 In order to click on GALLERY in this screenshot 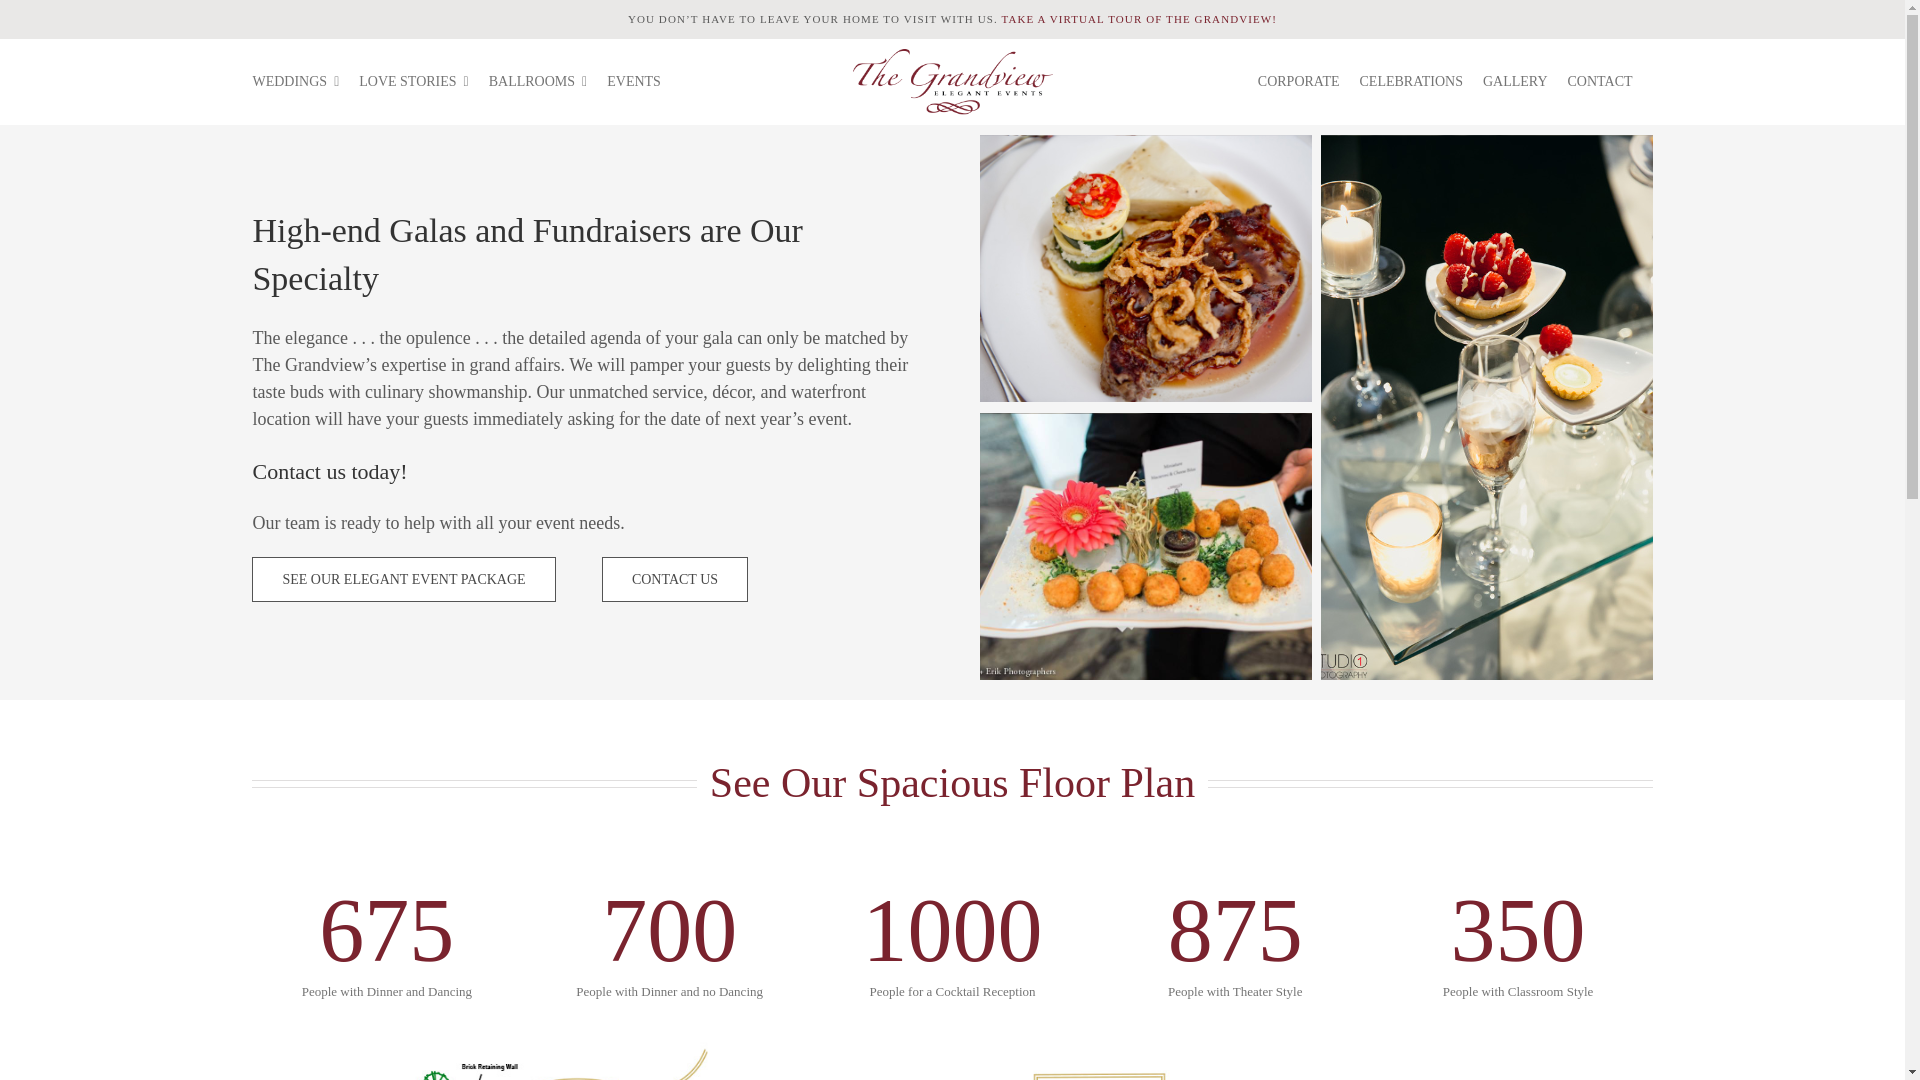, I will do `click(1525, 82)`.